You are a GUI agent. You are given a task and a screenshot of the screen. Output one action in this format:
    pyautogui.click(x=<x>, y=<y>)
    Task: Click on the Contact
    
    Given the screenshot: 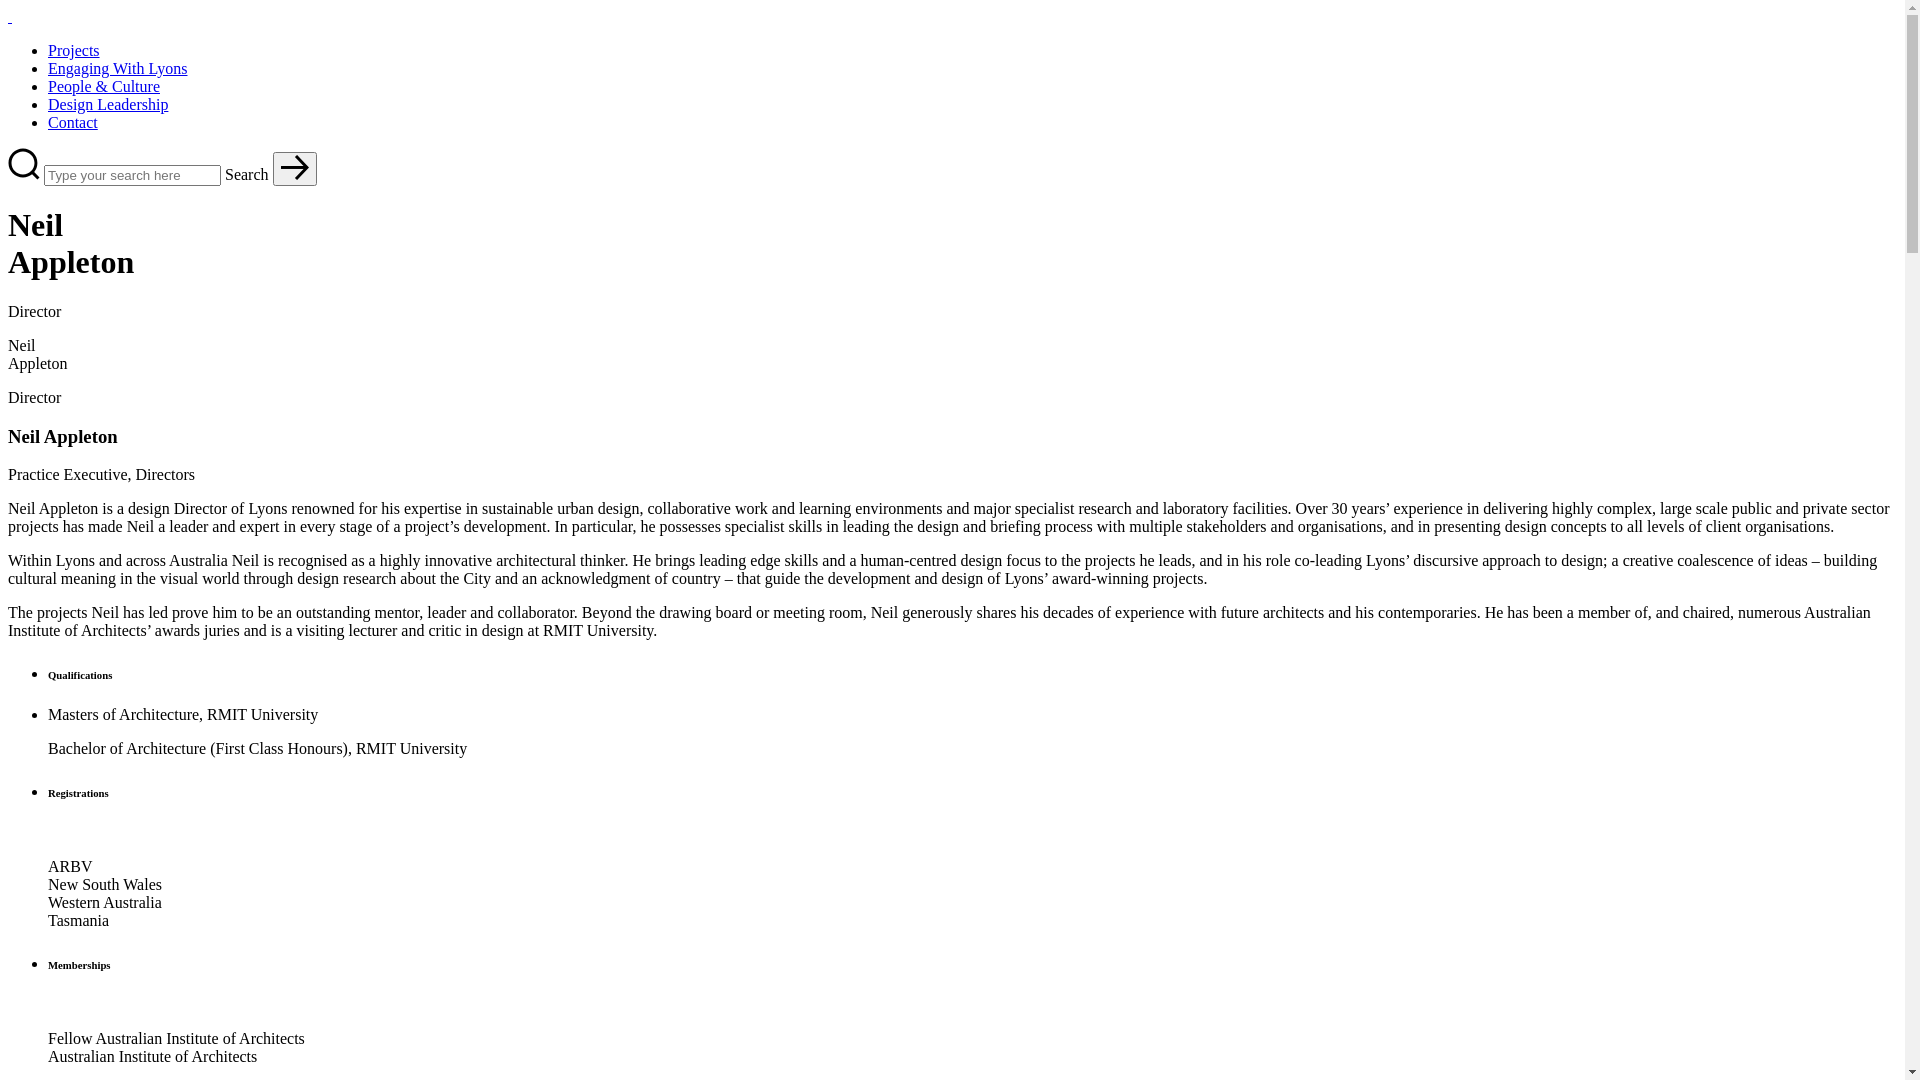 What is the action you would take?
    pyautogui.click(x=73, y=122)
    